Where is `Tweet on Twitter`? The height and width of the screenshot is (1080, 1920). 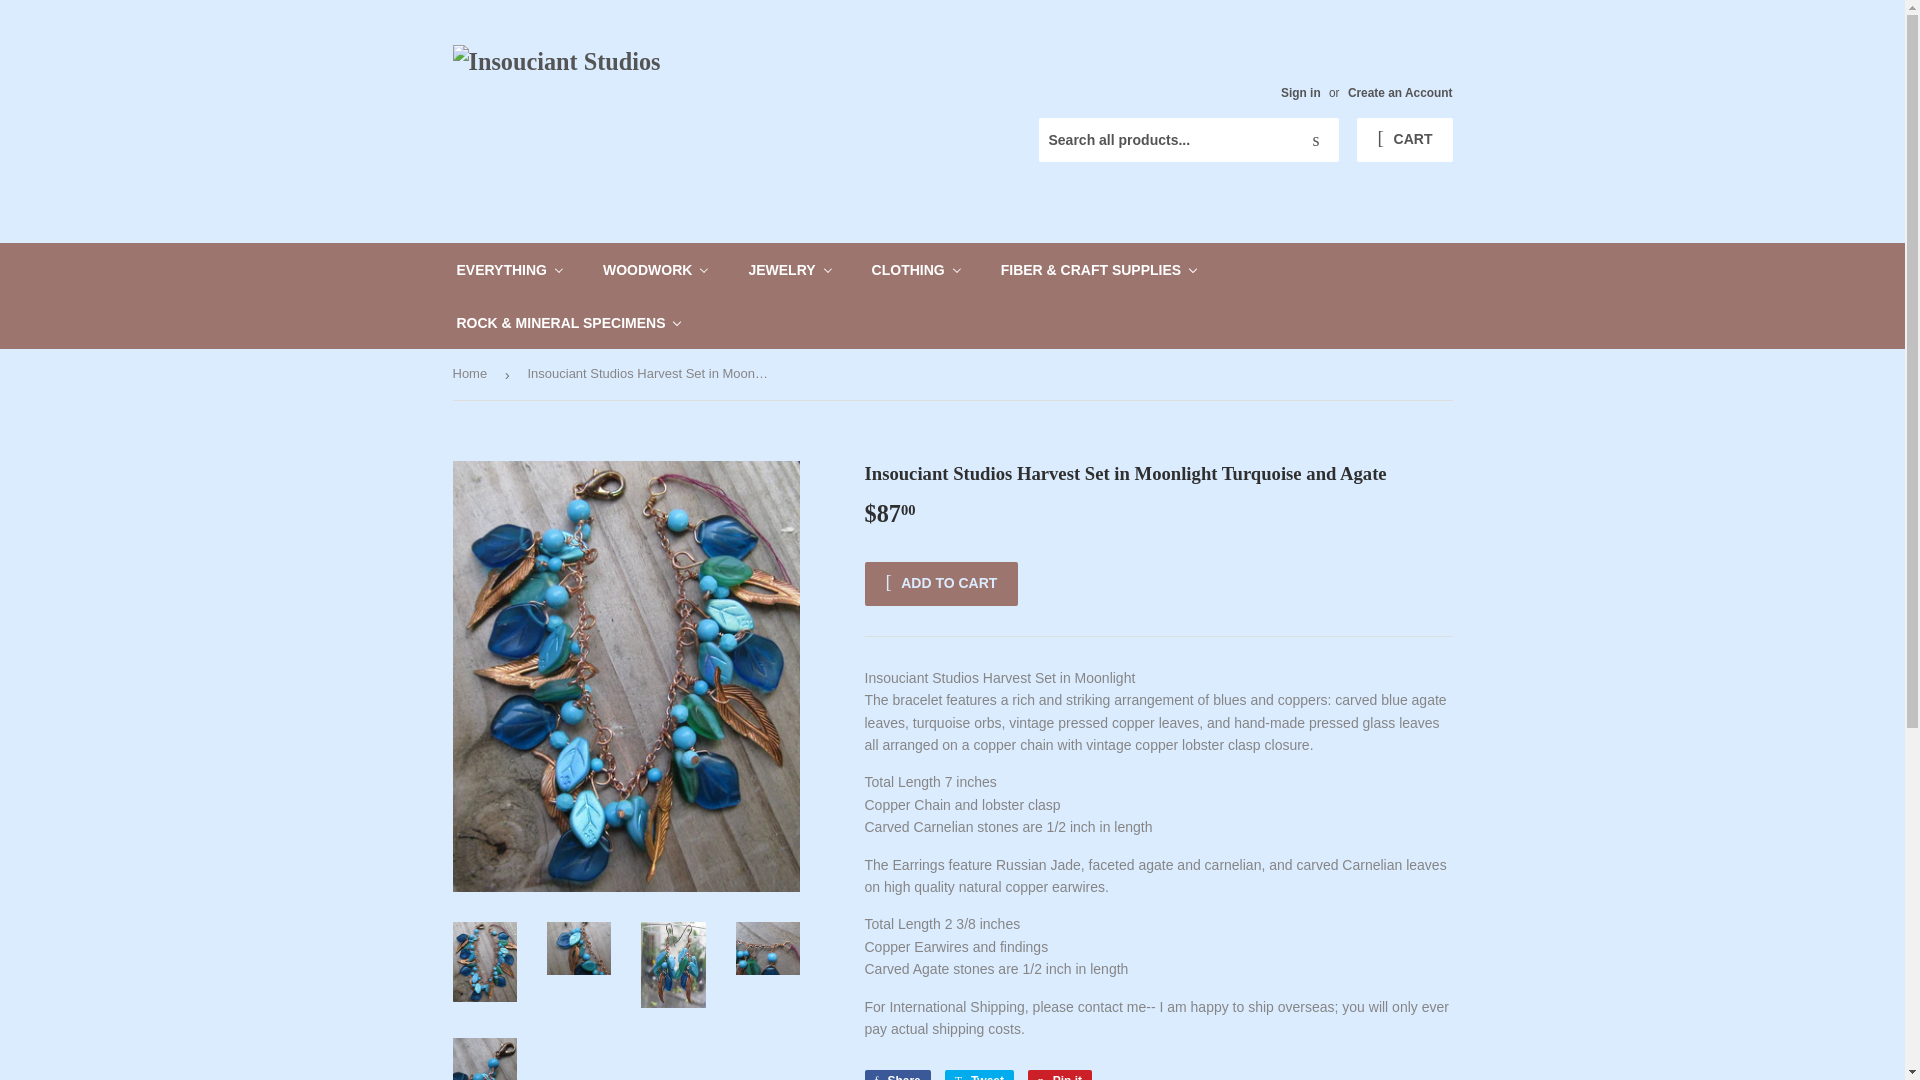
Tweet on Twitter is located at coordinates (978, 1075).